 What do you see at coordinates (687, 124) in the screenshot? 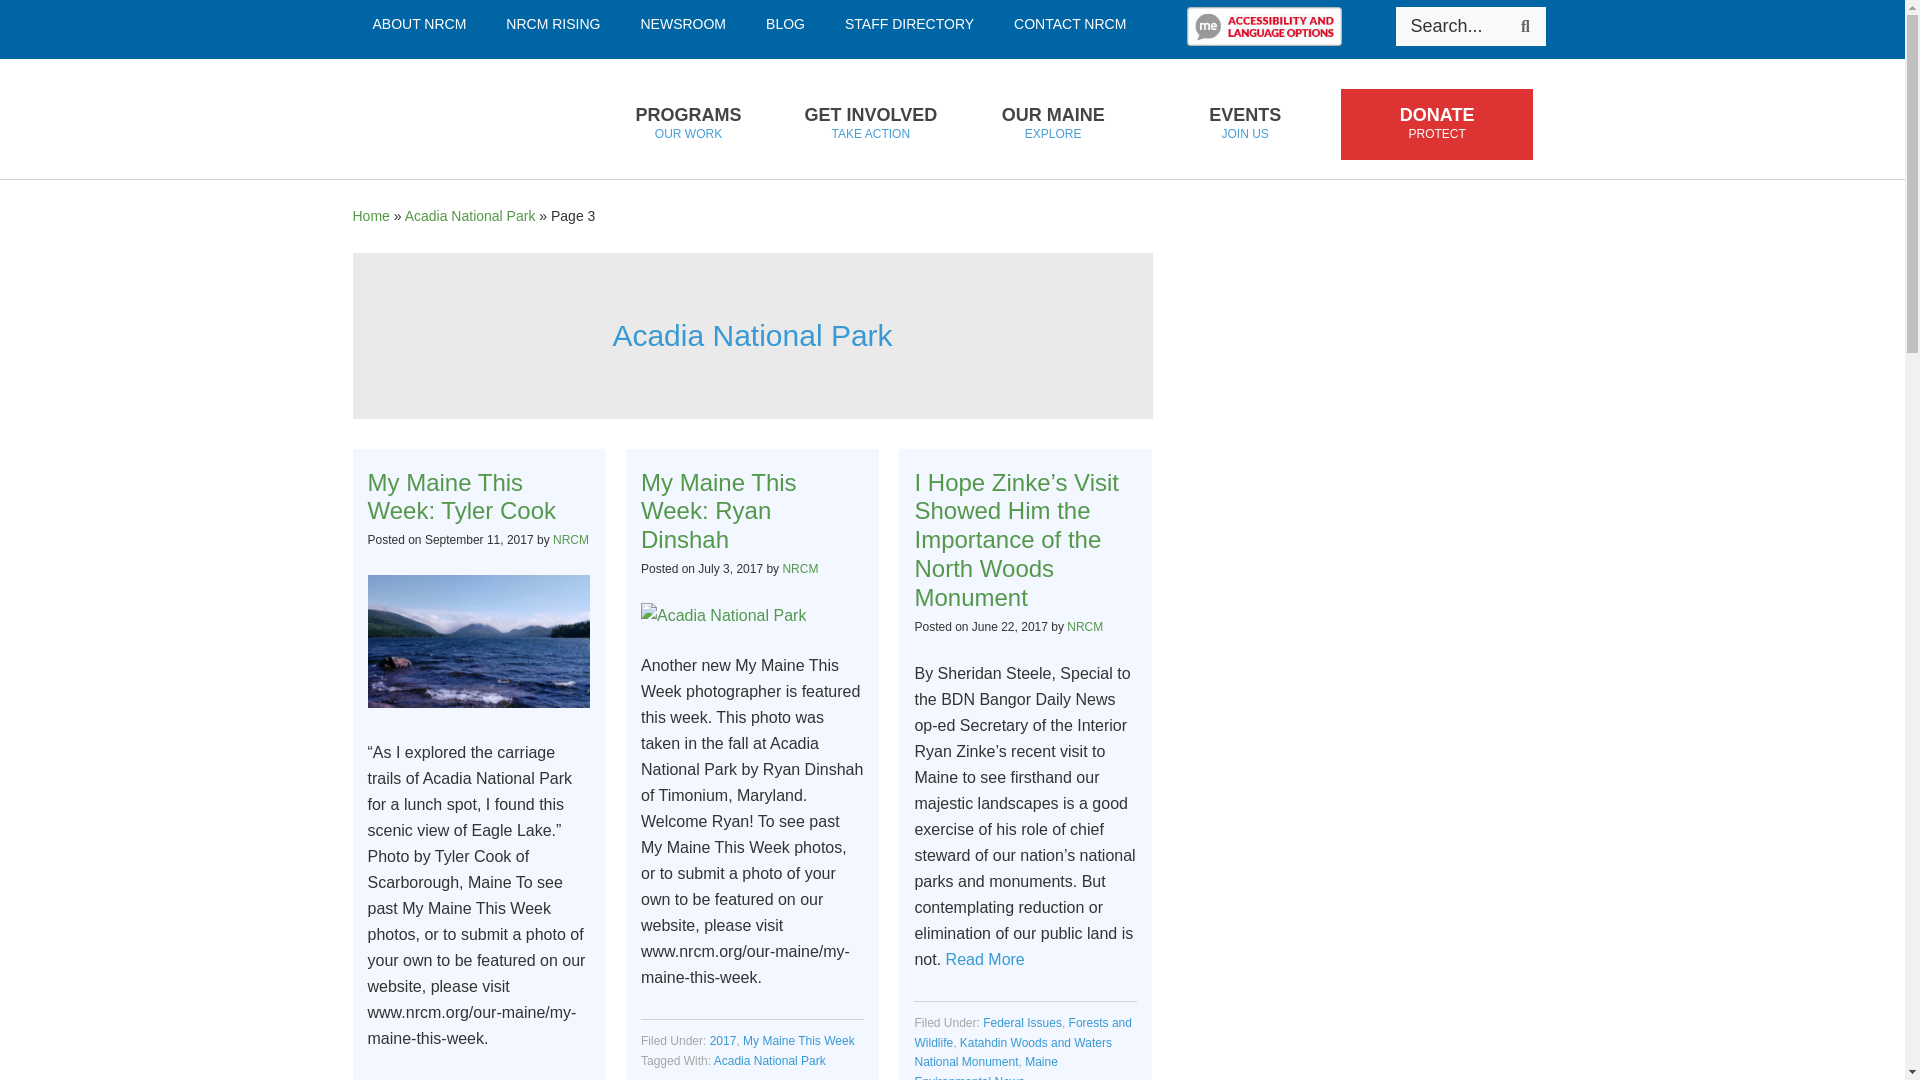
I see `NEWSROOM` at bounding box center [687, 124].